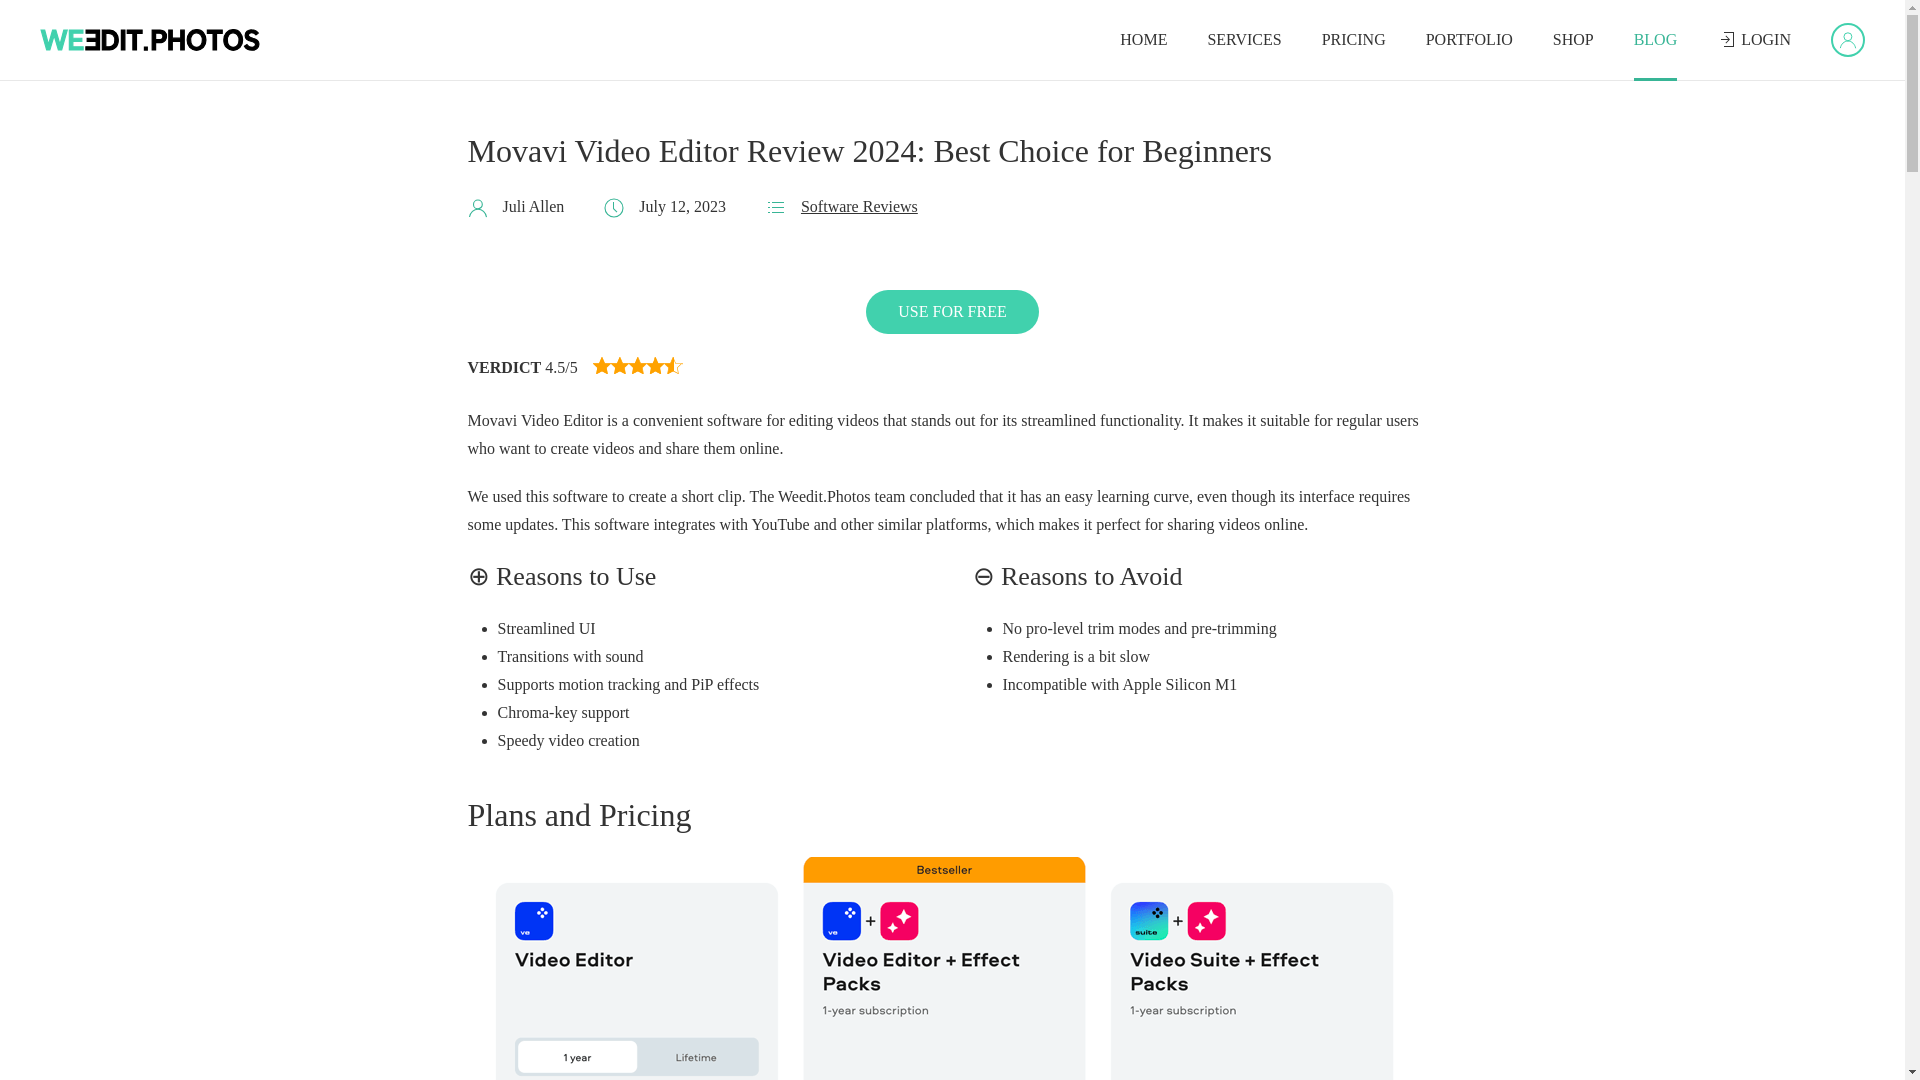  Describe the element at coordinates (952, 312) in the screenshot. I see `SERVICES` at that location.